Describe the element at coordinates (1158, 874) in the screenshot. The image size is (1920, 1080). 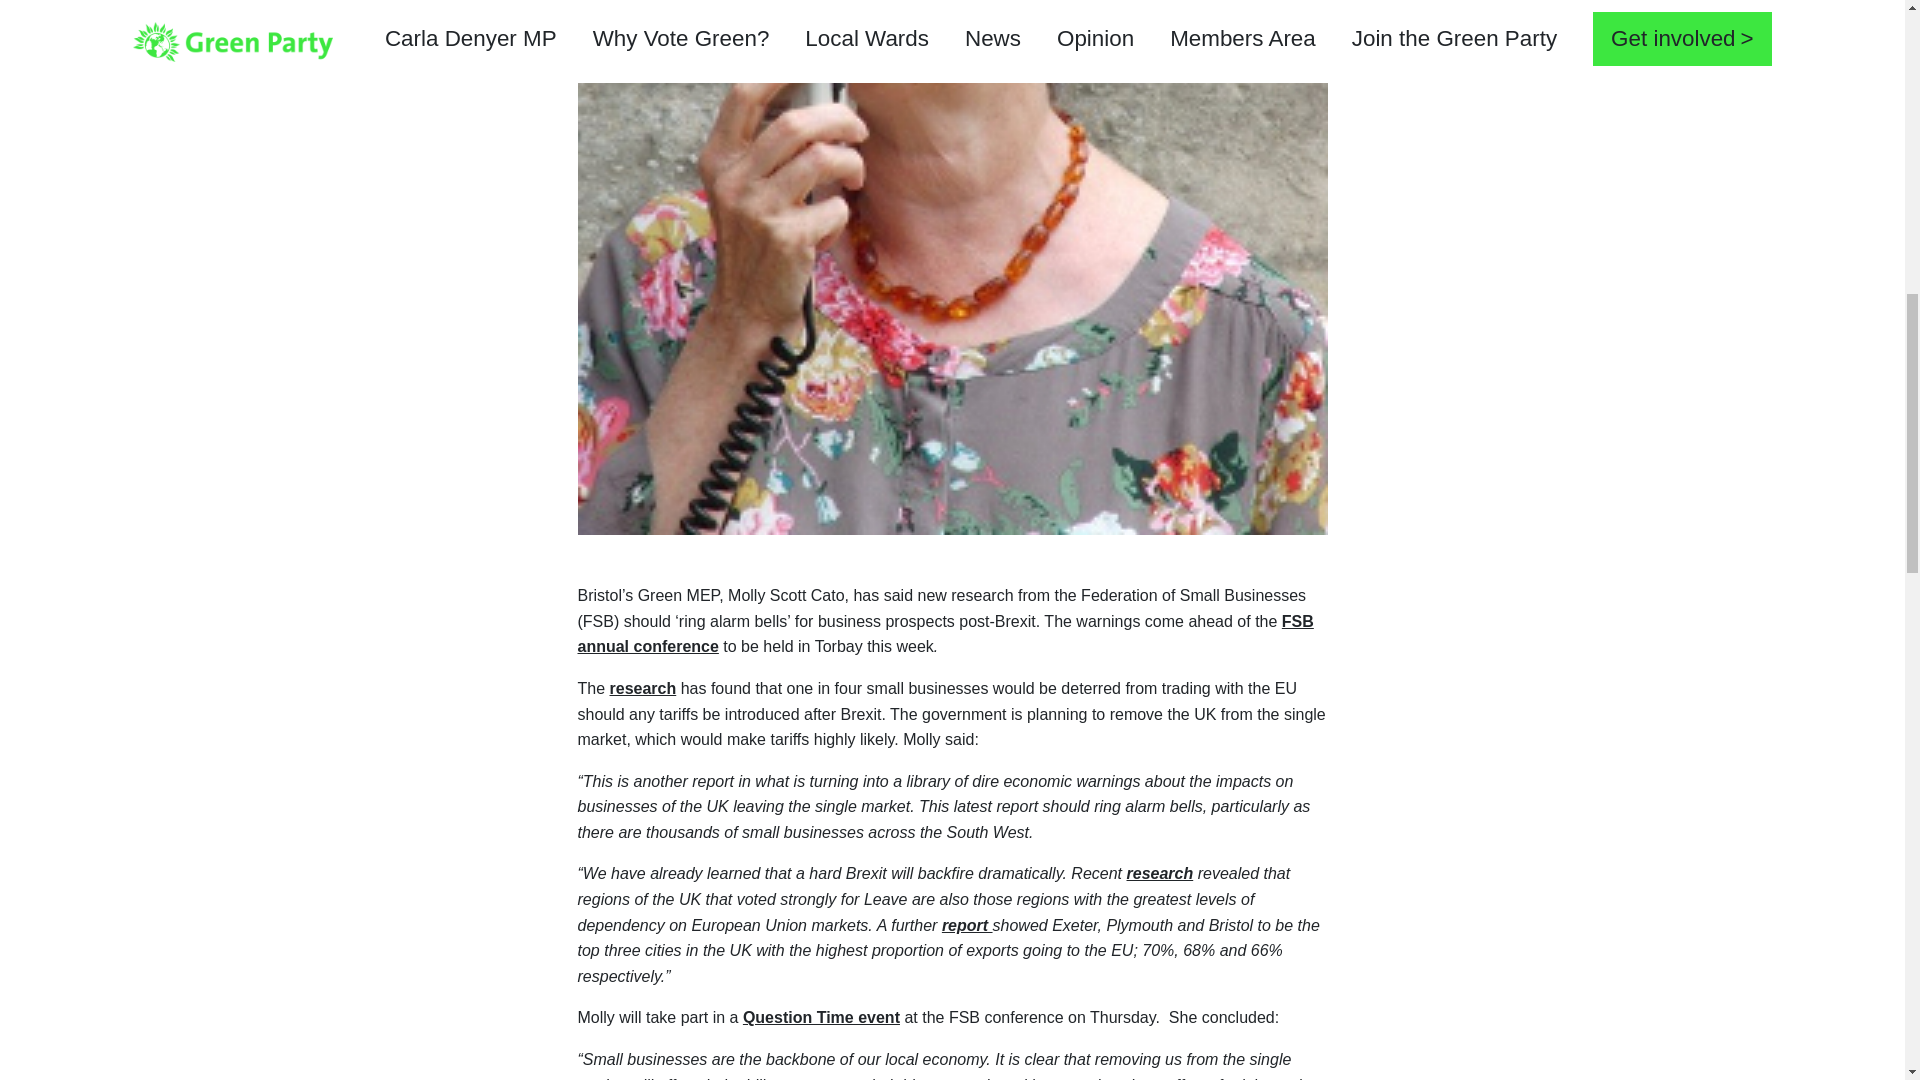
I see `research` at that location.